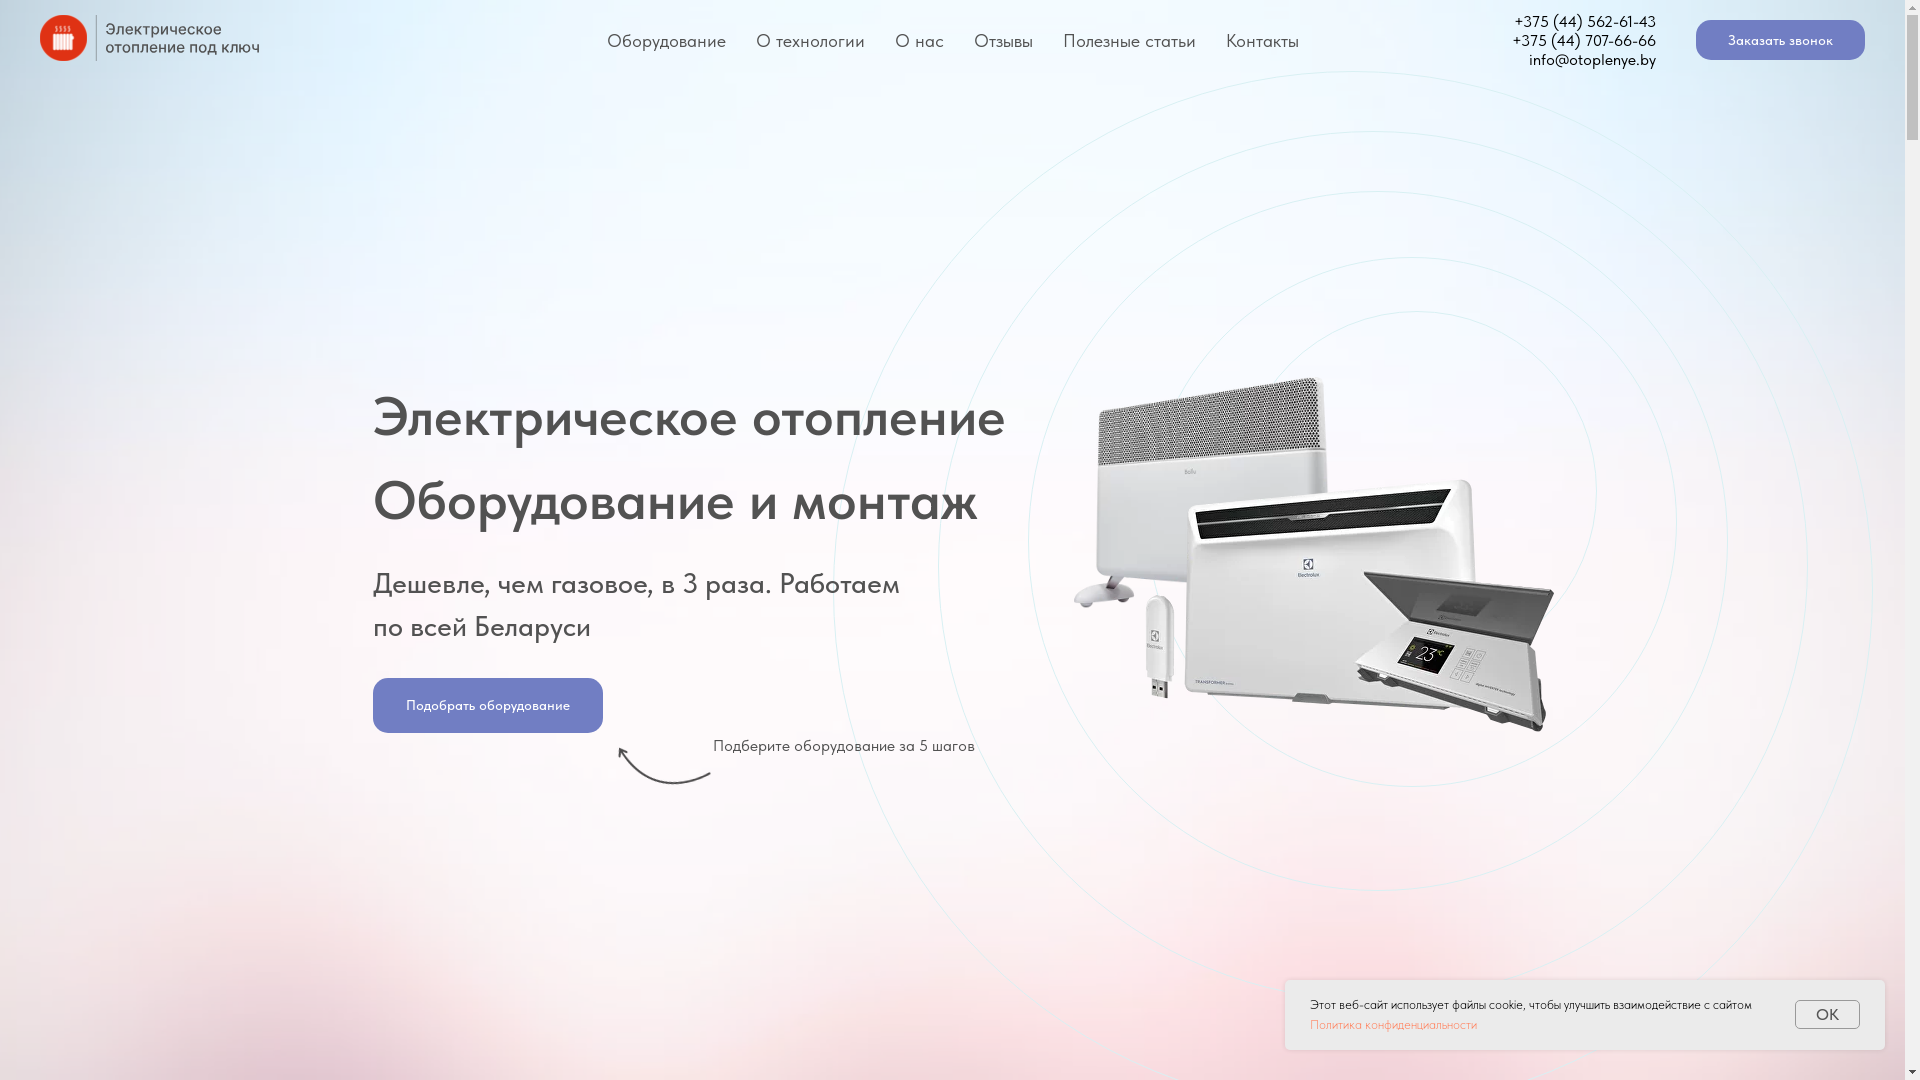 This screenshot has height=1080, width=1920. What do you see at coordinates (1584, 40) in the screenshot?
I see `+375 (44) 707-66-66` at bounding box center [1584, 40].